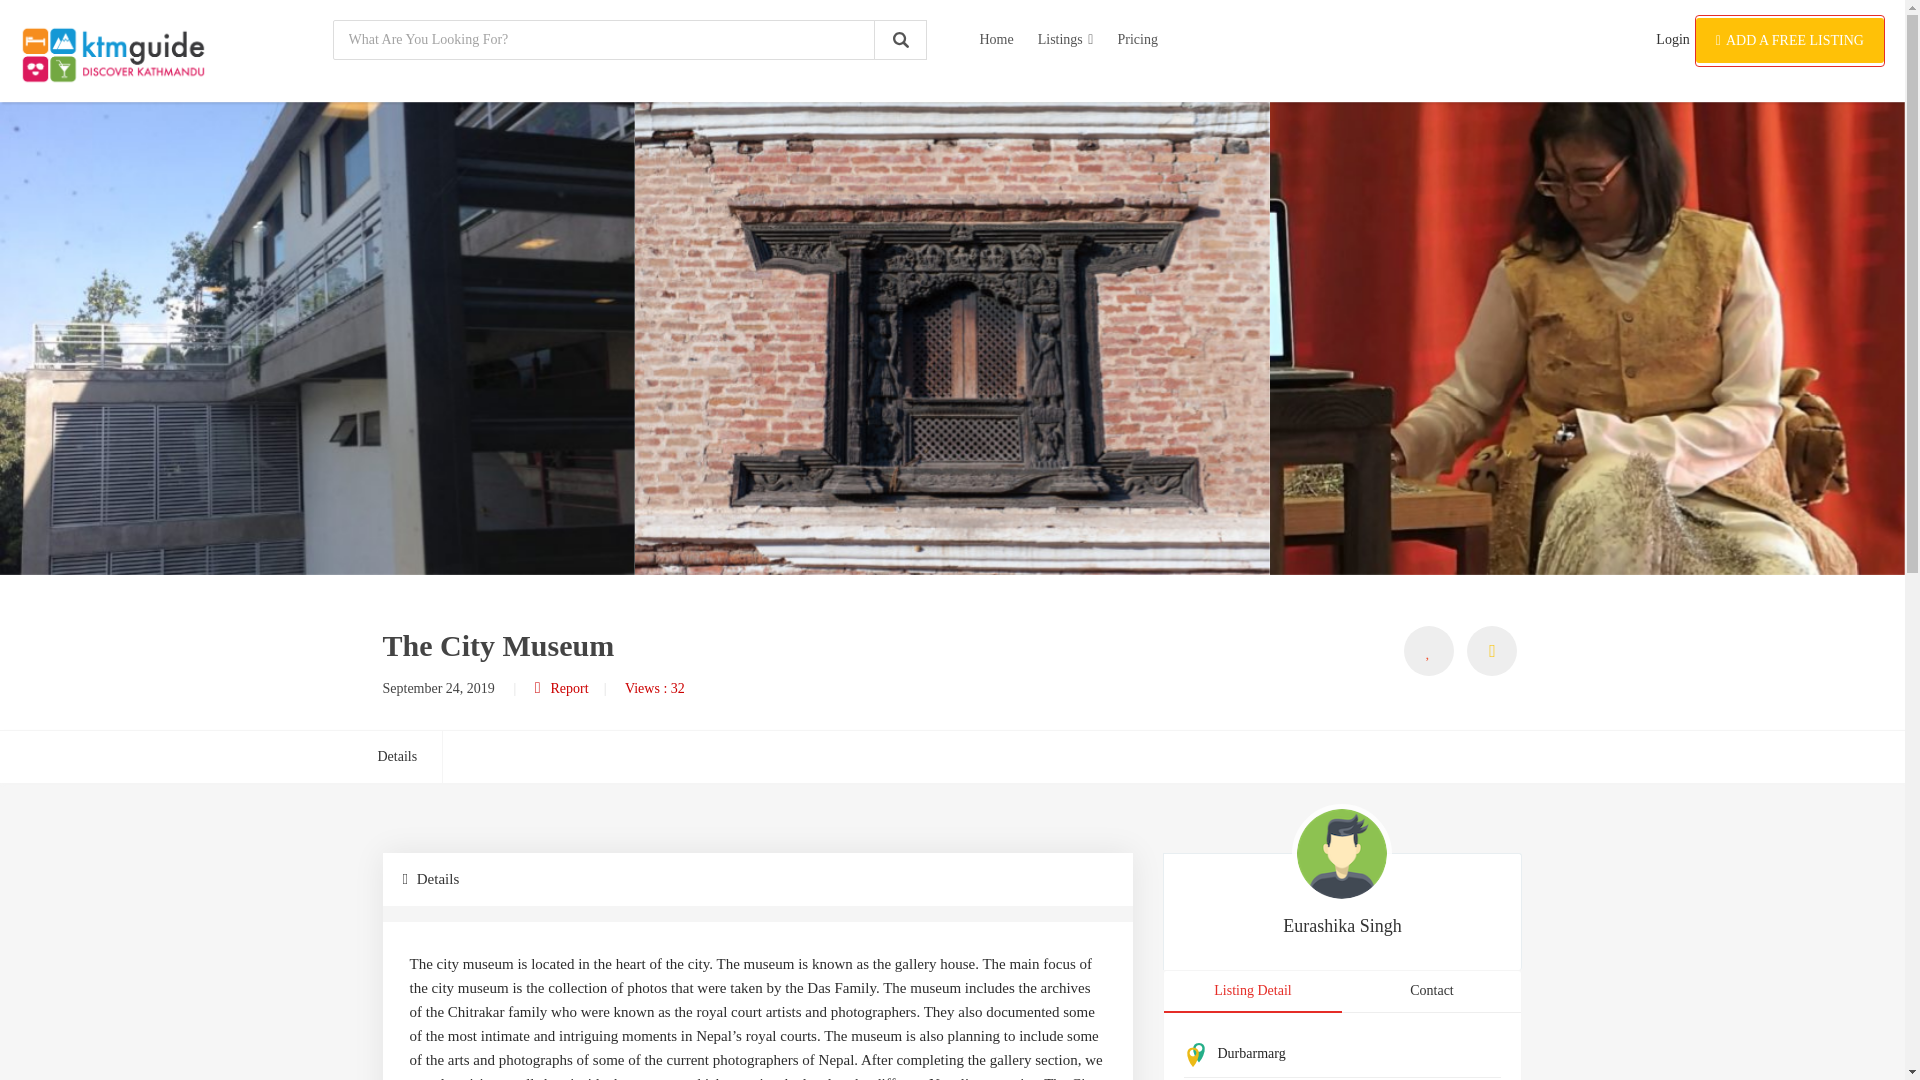 The image size is (1920, 1080). What do you see at coordinates (996, 40) in the screenshot?
I see `Home` at bounding box center [996, 40].